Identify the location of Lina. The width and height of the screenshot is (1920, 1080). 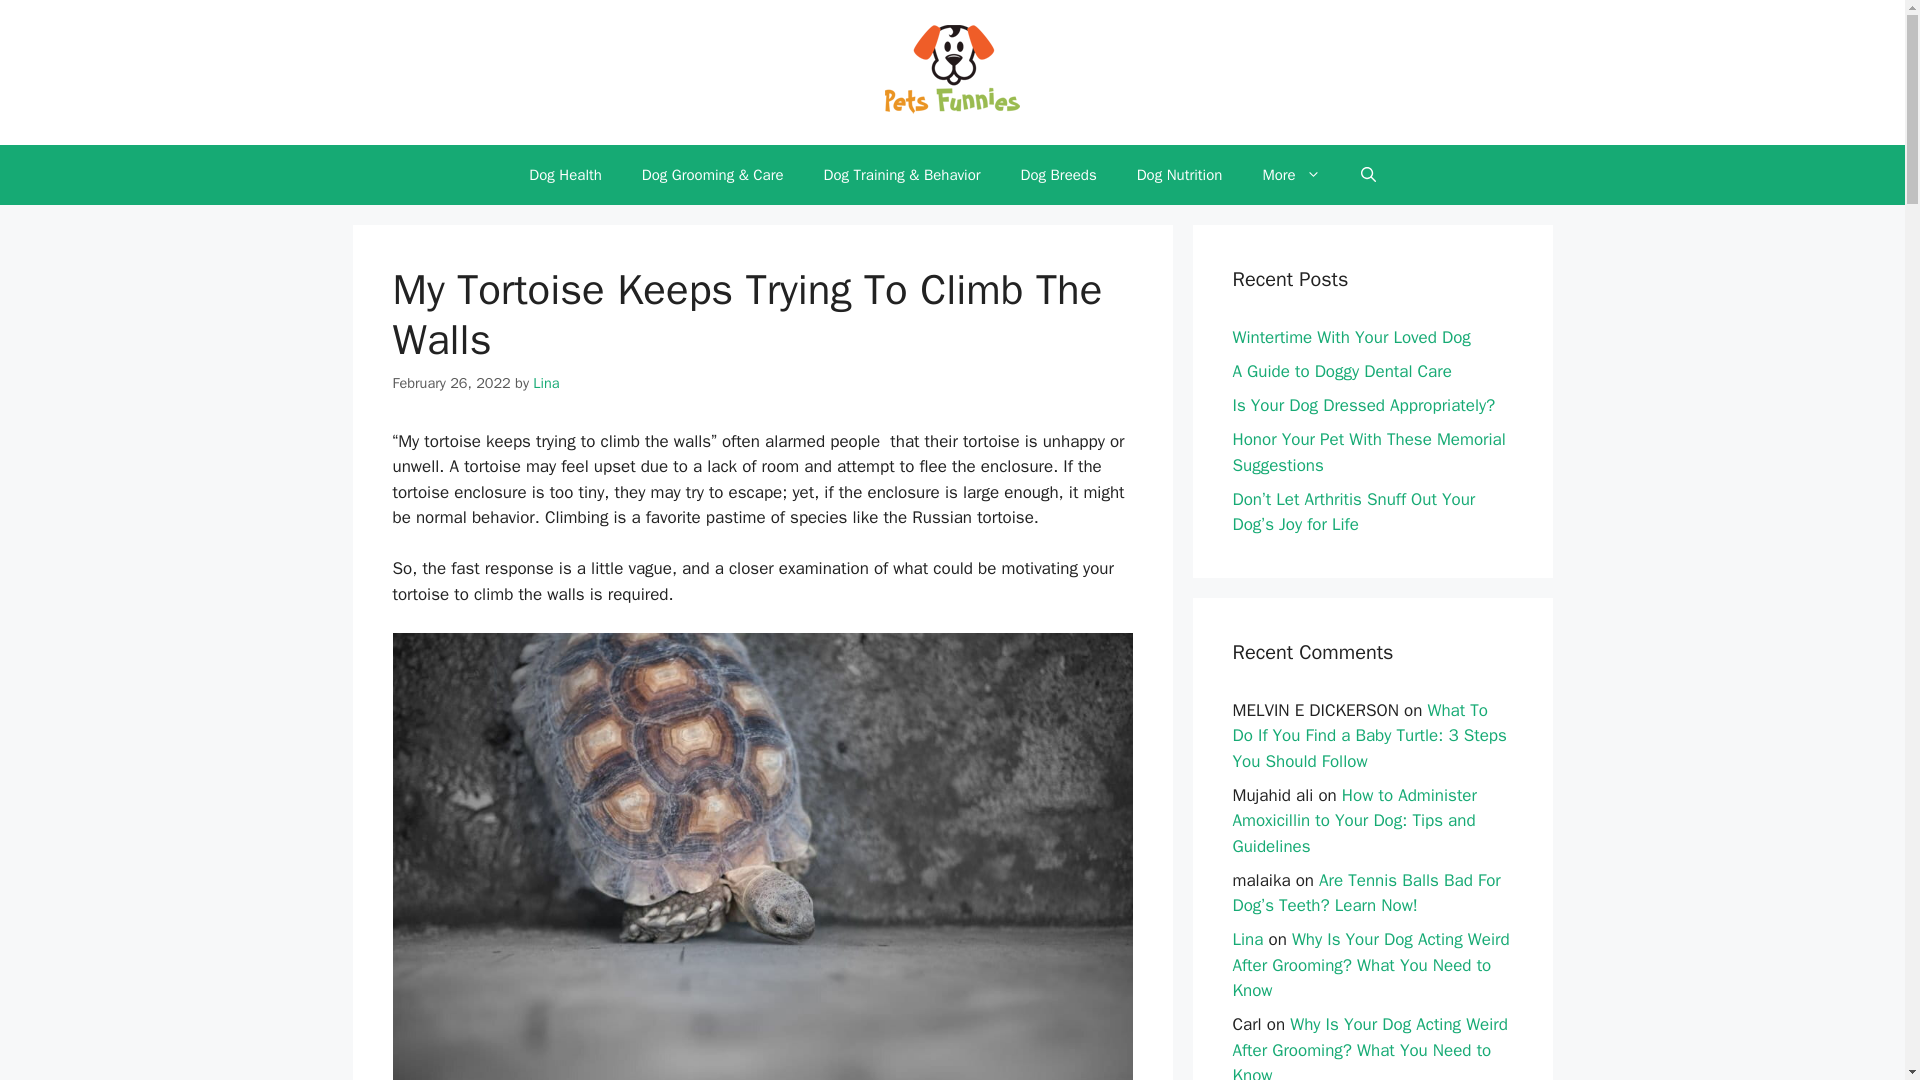
(546, 382).